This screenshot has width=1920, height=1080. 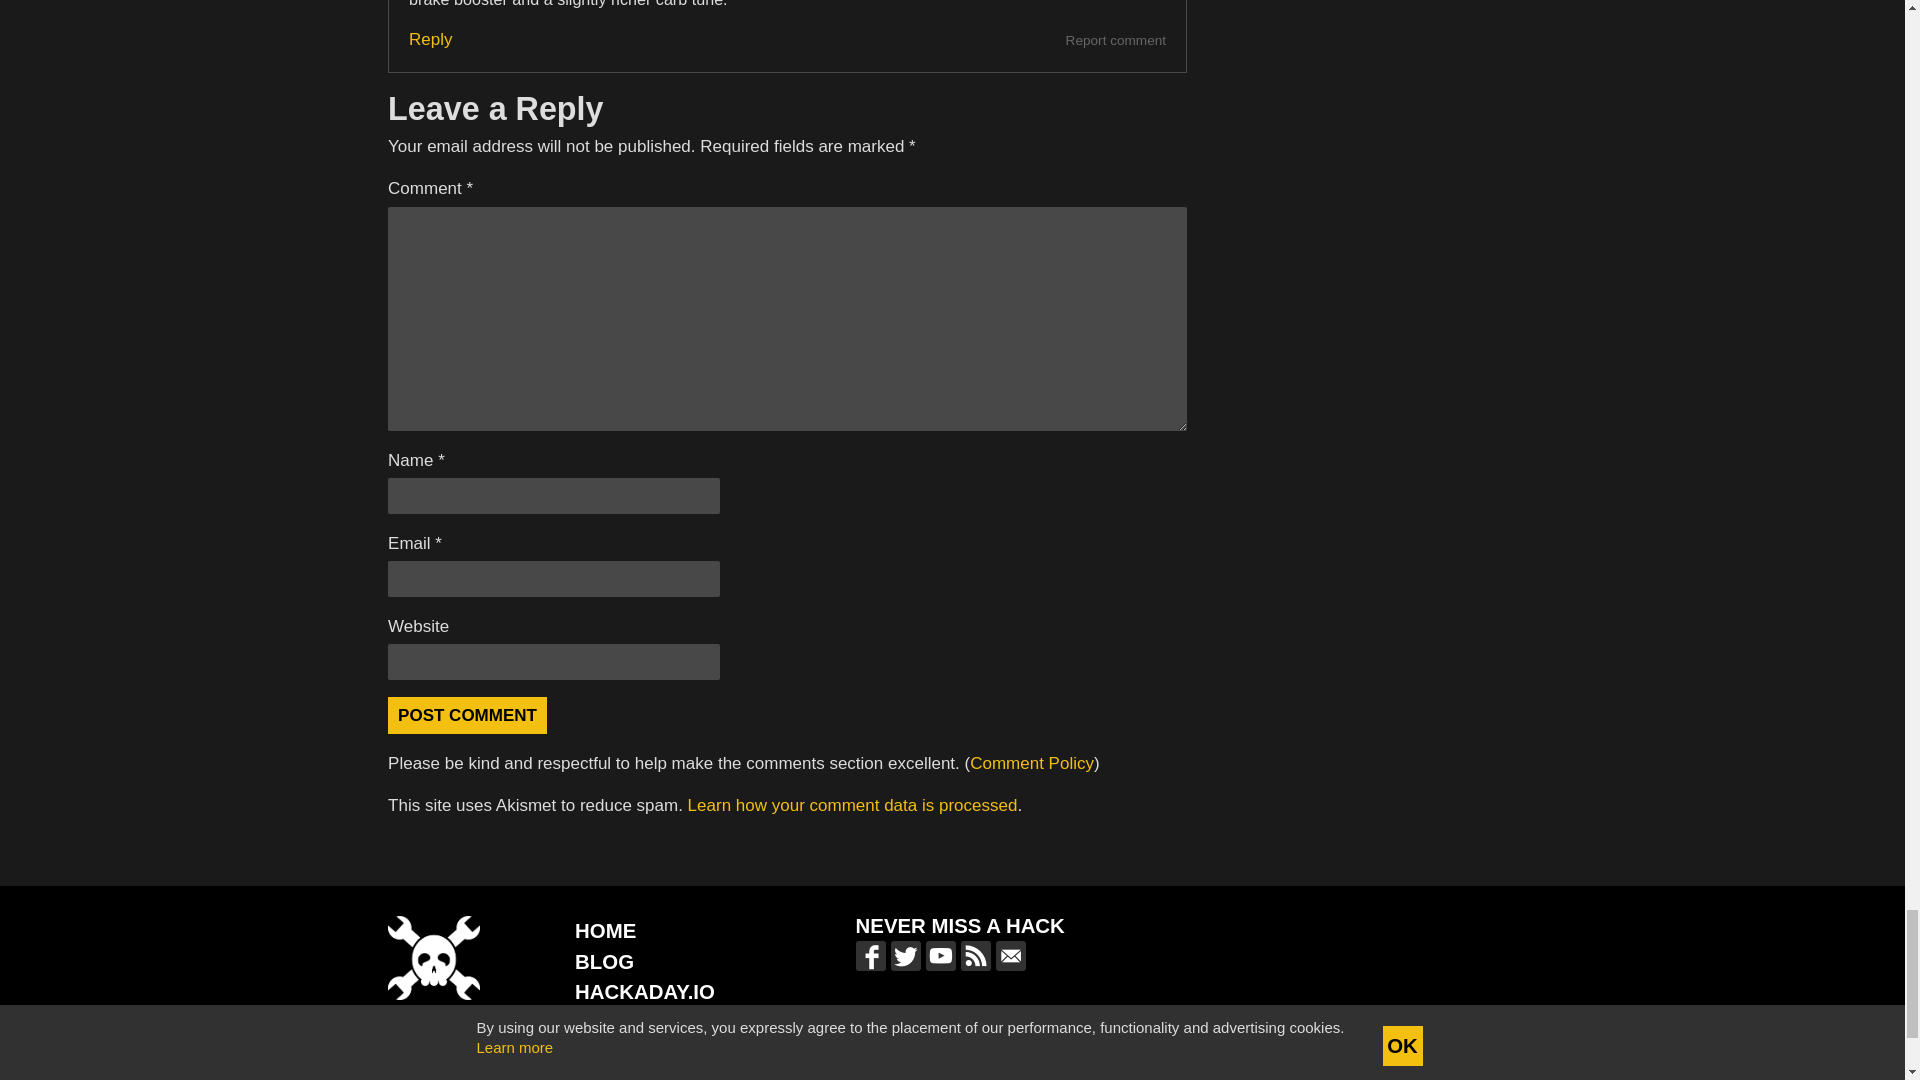 What do you see at coordinates (1154, 1057) in the screenshot?
I see `Subscribe` at bounding box center [1154, 1057].